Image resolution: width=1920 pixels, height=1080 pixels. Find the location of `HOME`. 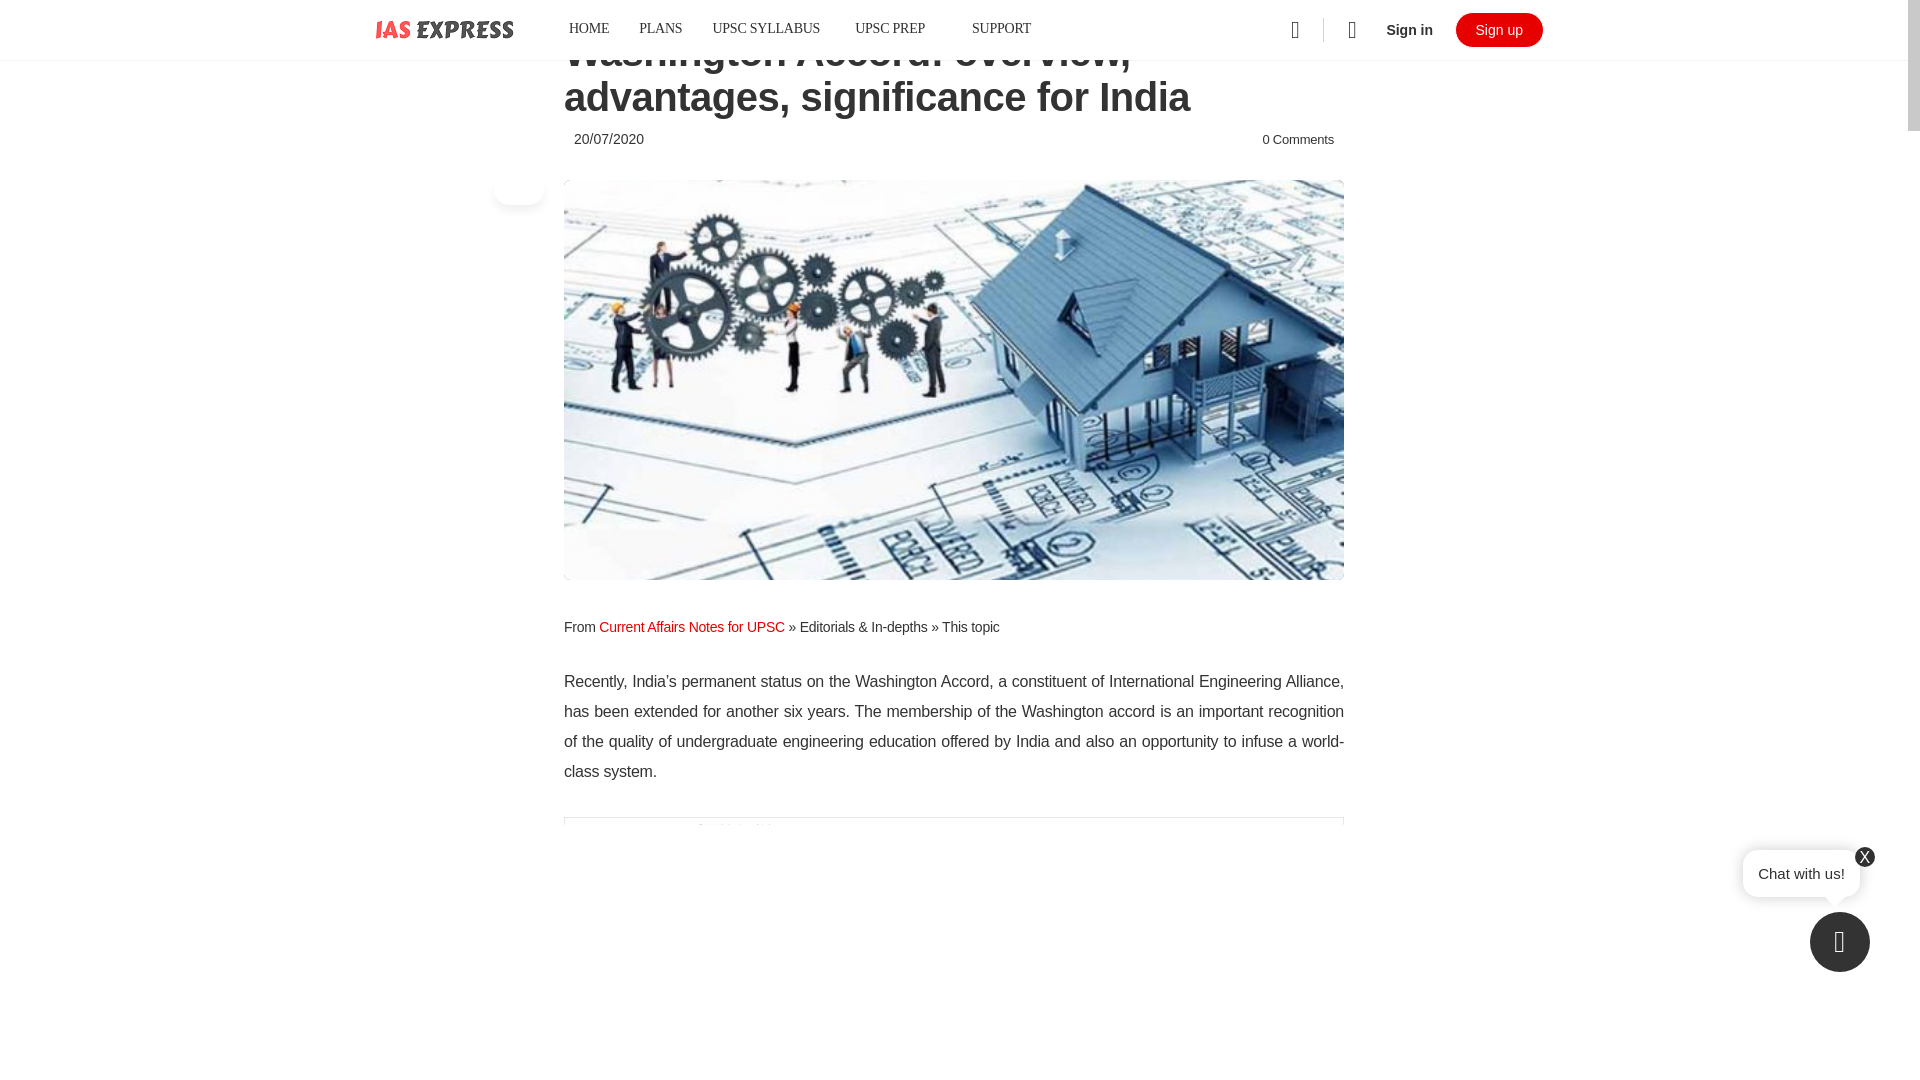

HOME is located at coordinates (588, 30).